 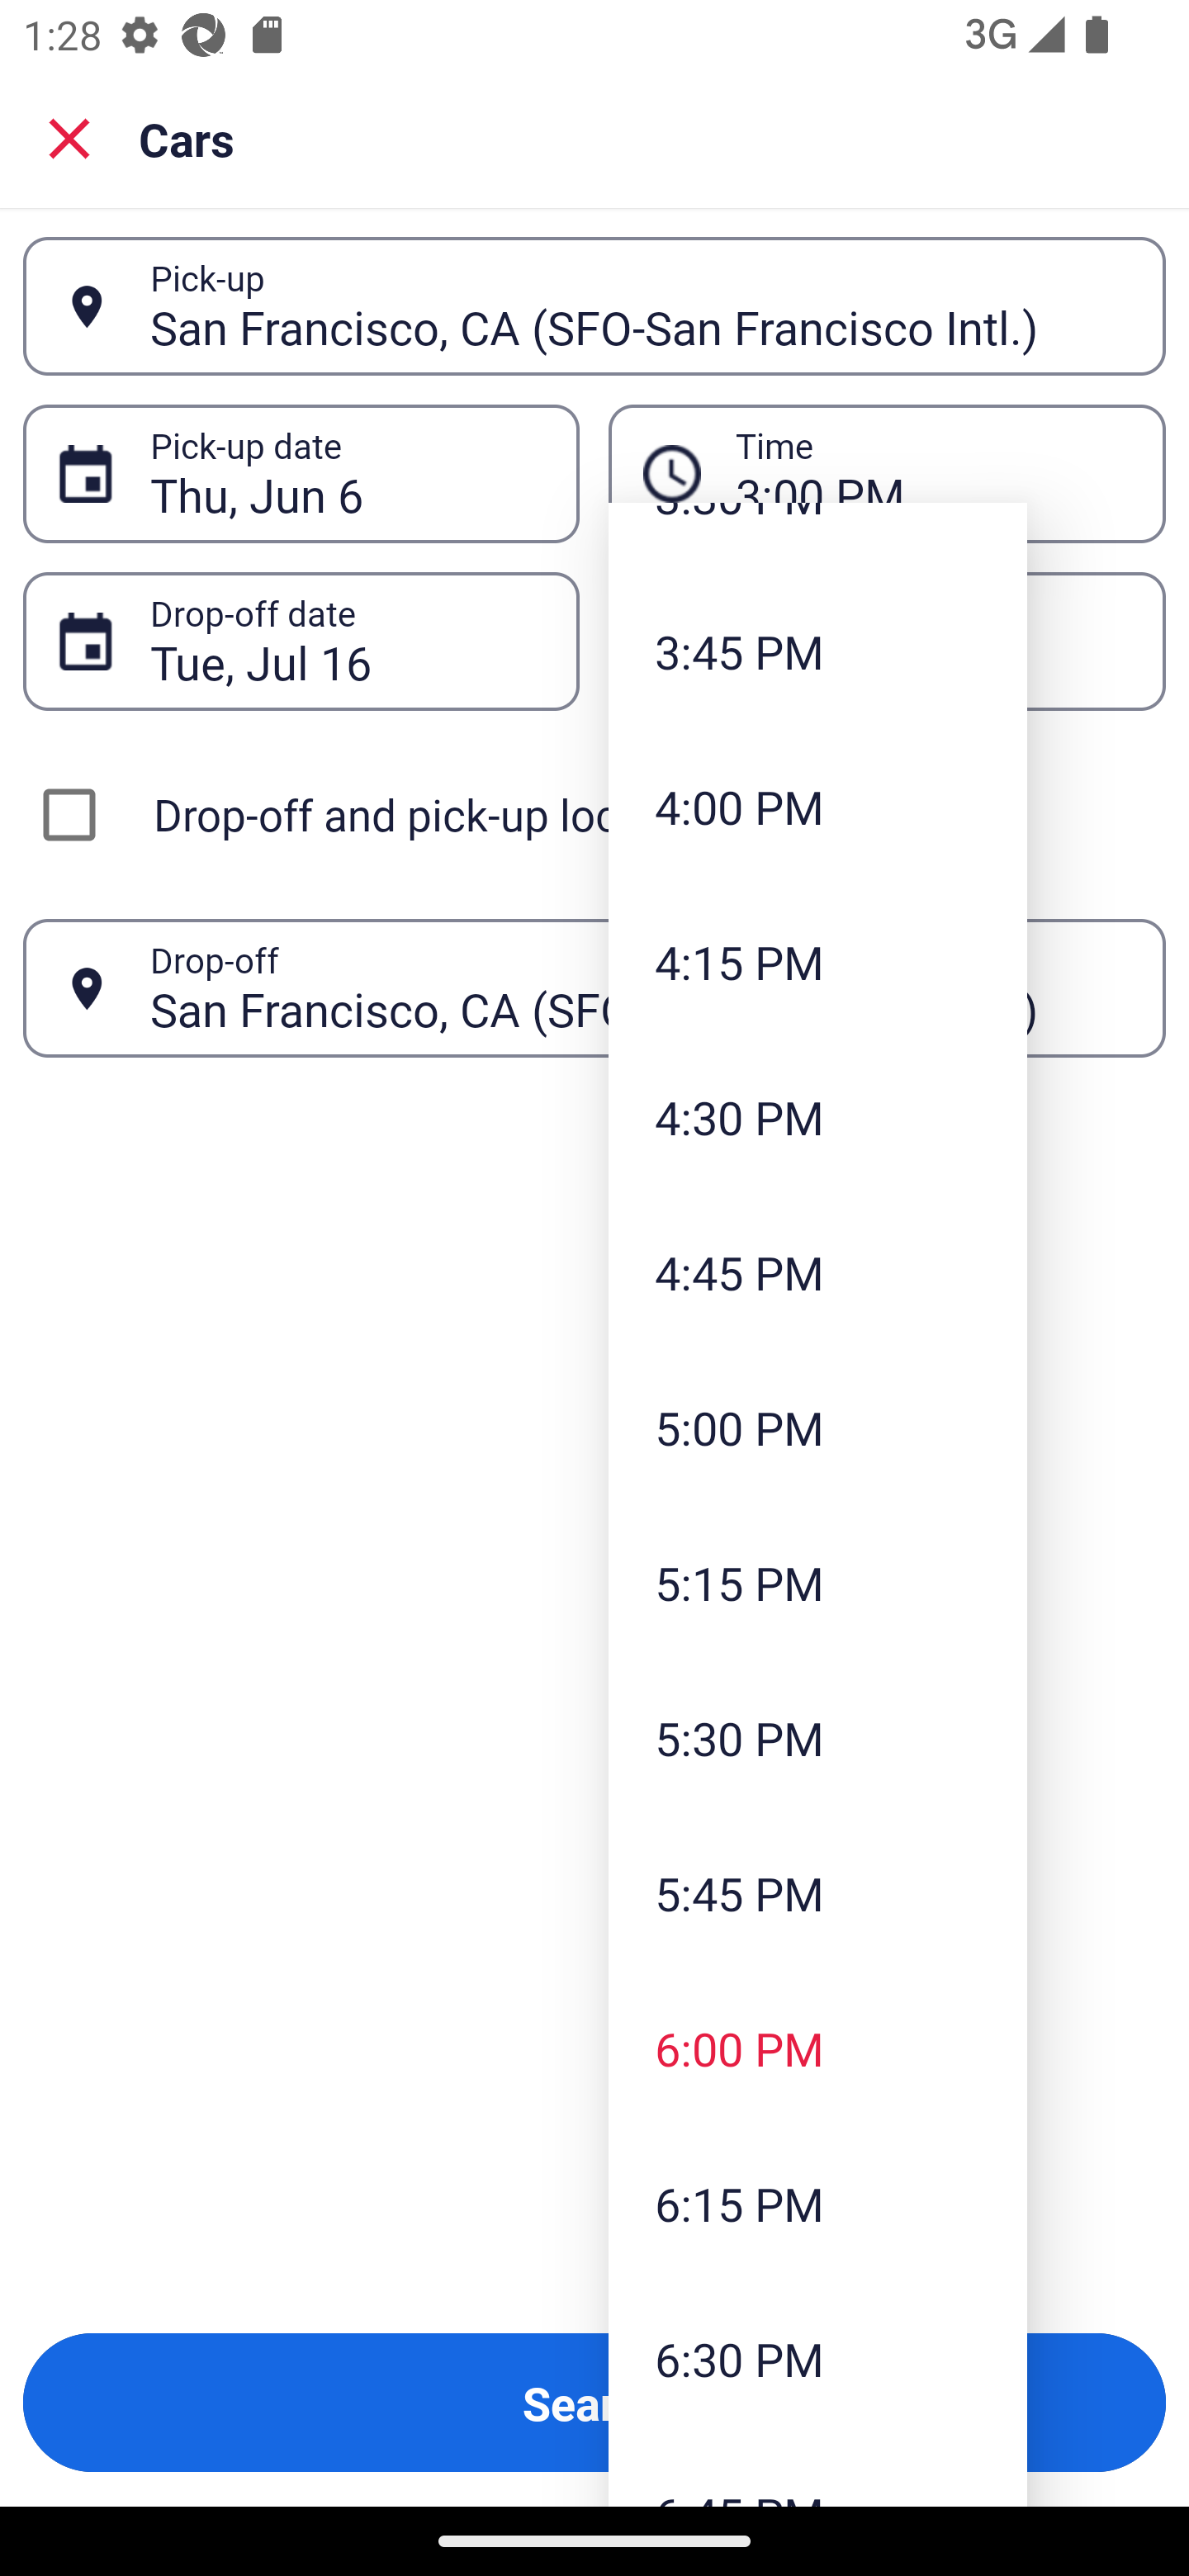 What do you see at coordinates (817, 1739) in the screenshot?
I see `5:30 PM` at bounding box center [817, 1739].